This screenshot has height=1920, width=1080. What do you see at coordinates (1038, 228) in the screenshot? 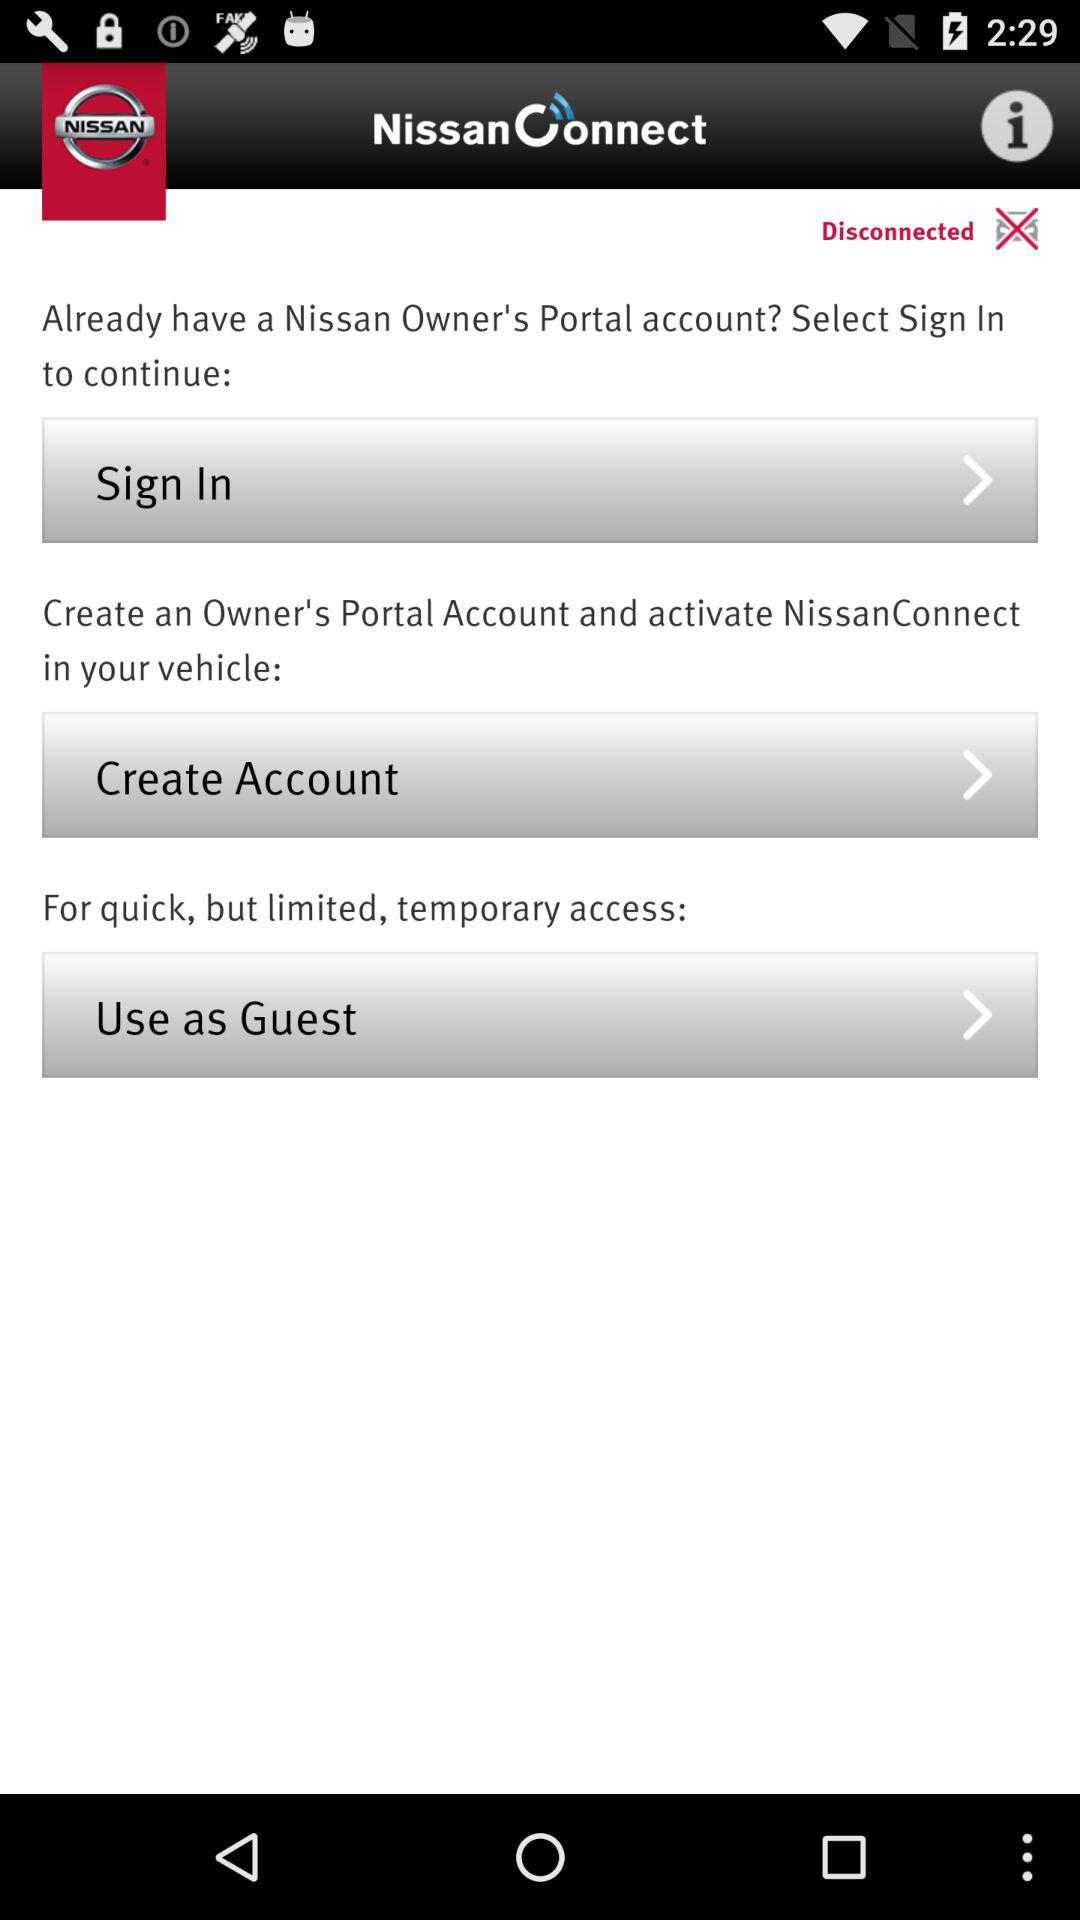
I see `disconnected close` at bounding box center [1038, 228].